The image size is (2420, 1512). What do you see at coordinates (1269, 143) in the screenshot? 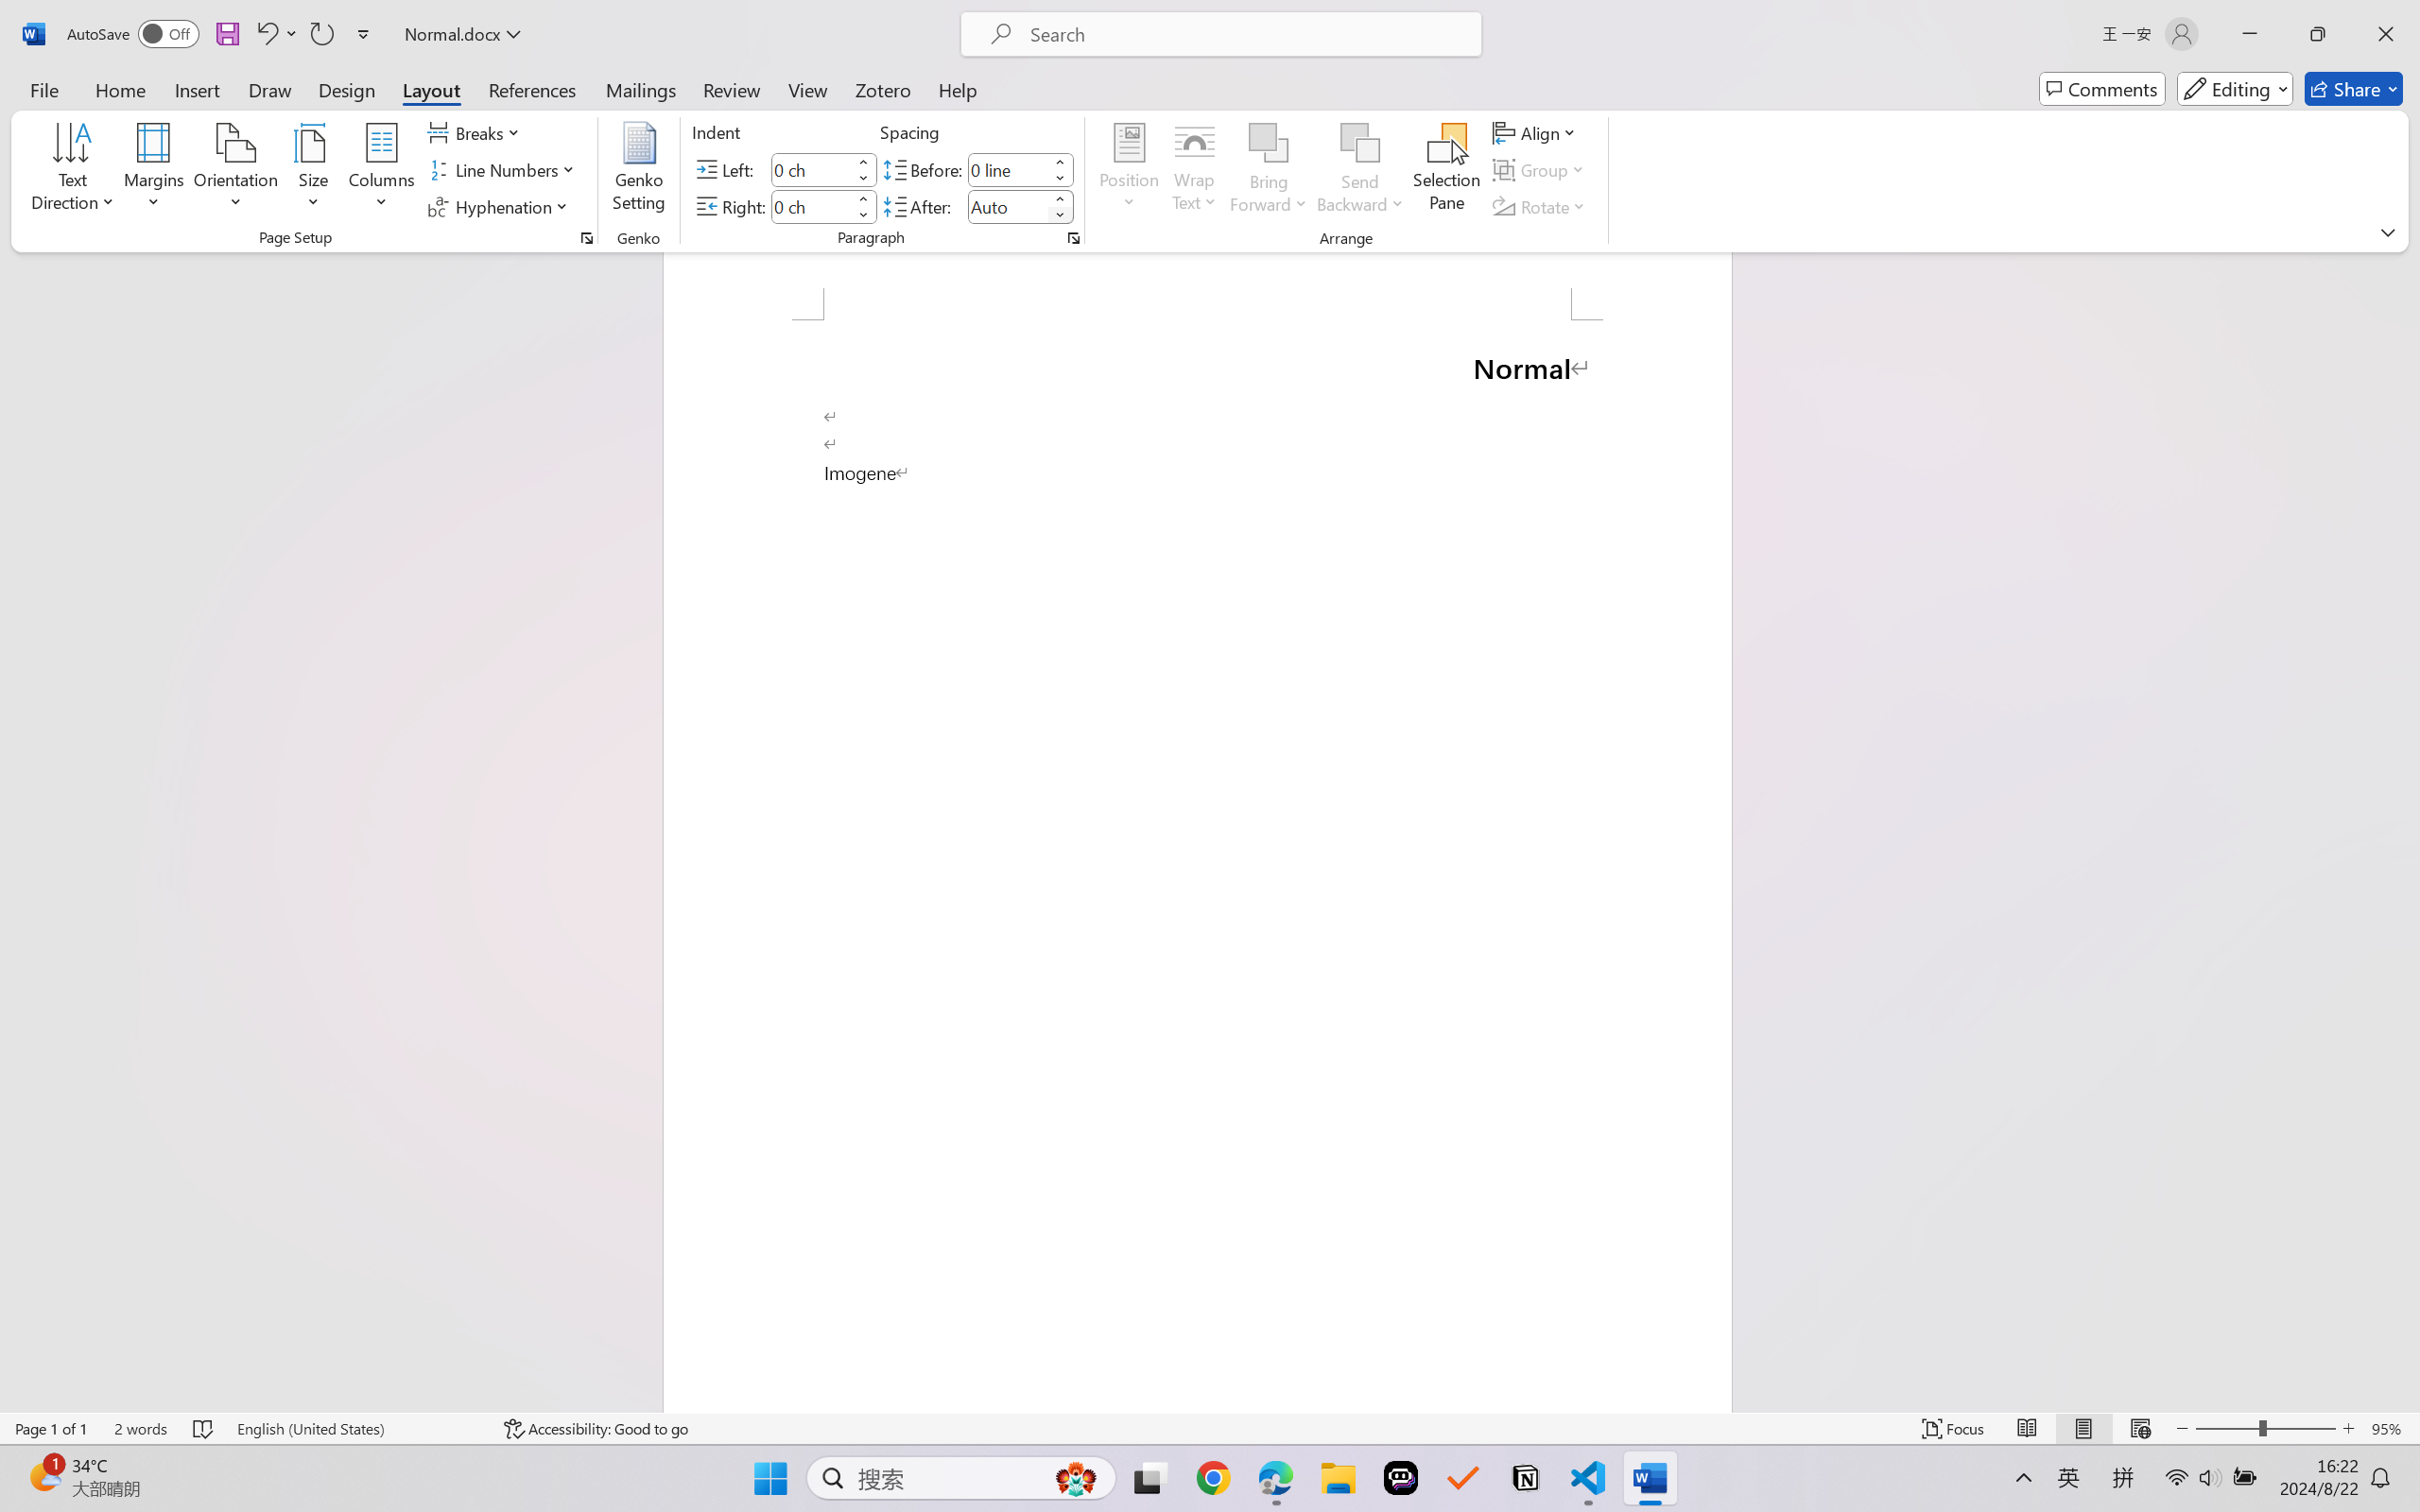
I see `Bring Forward` at bounding box center [1269, 143].